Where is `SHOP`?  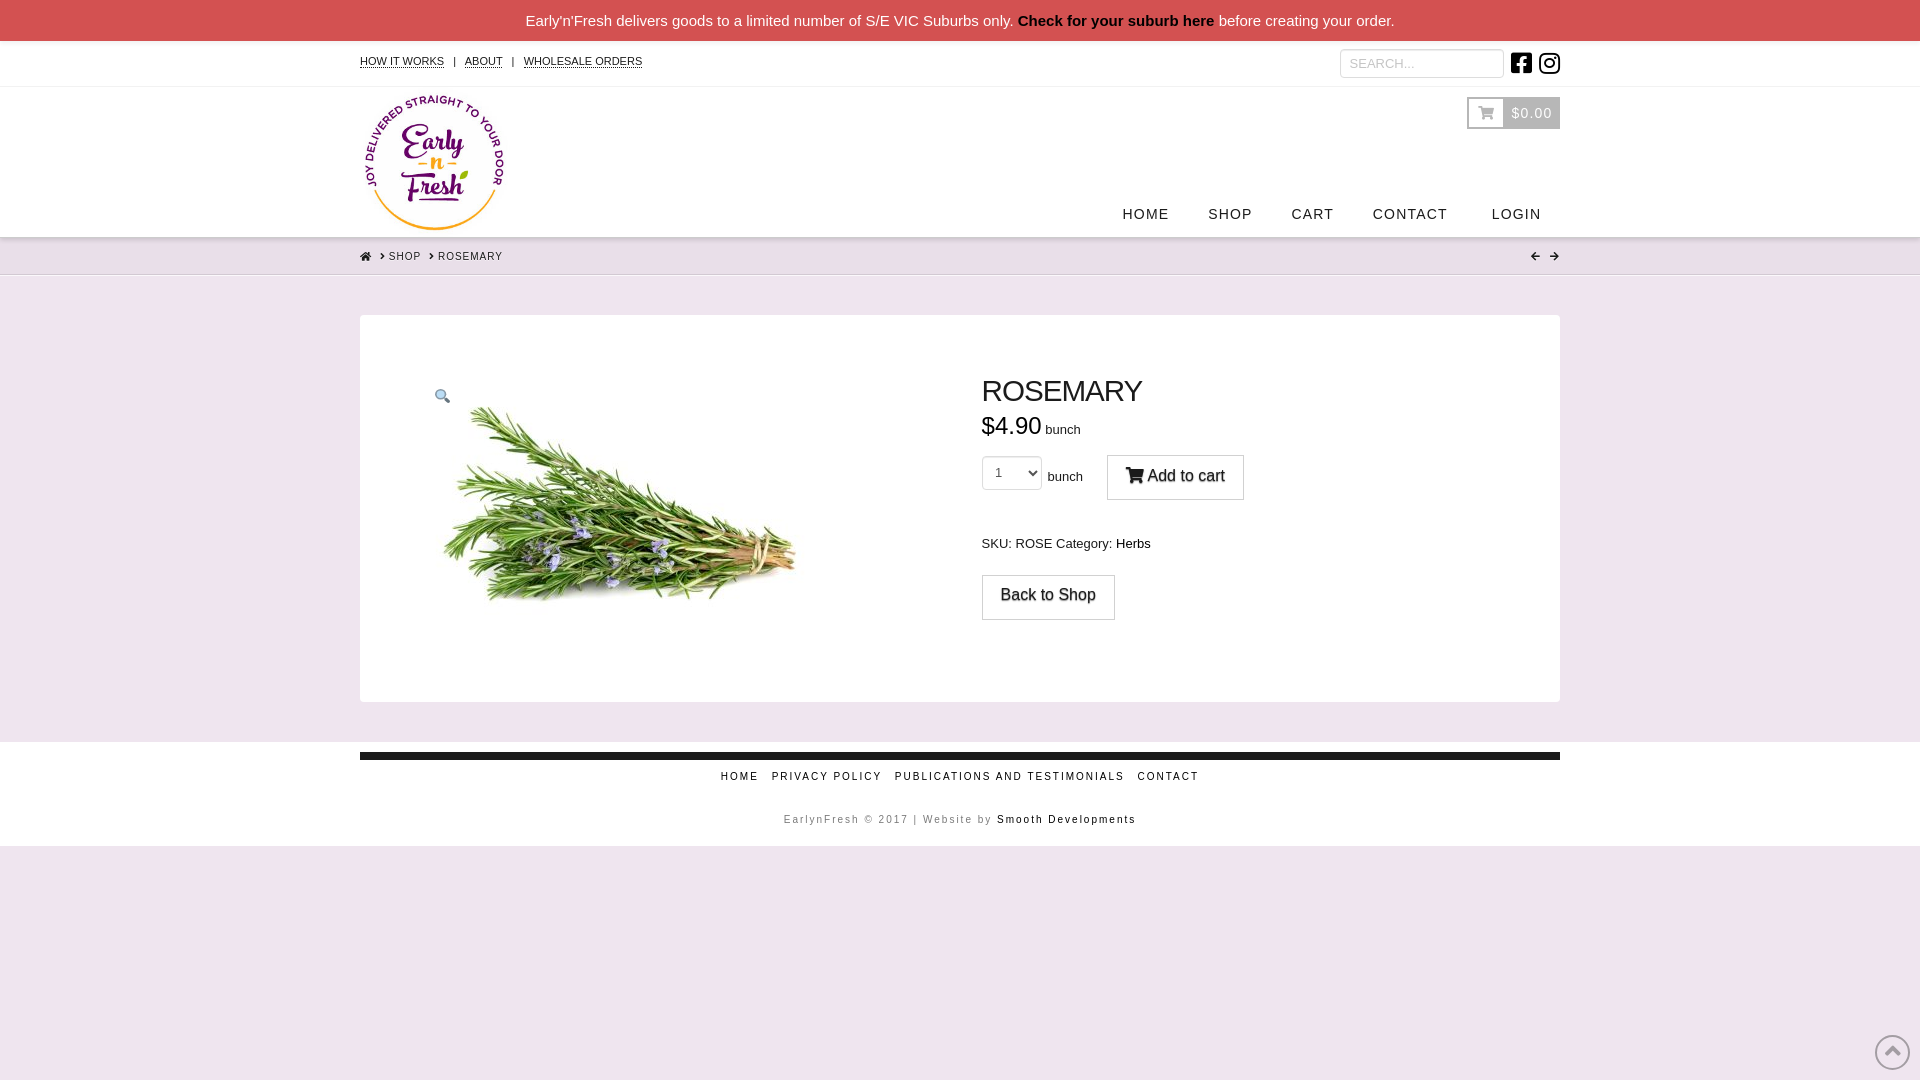
SHOP is located at coordinates (405, 257).